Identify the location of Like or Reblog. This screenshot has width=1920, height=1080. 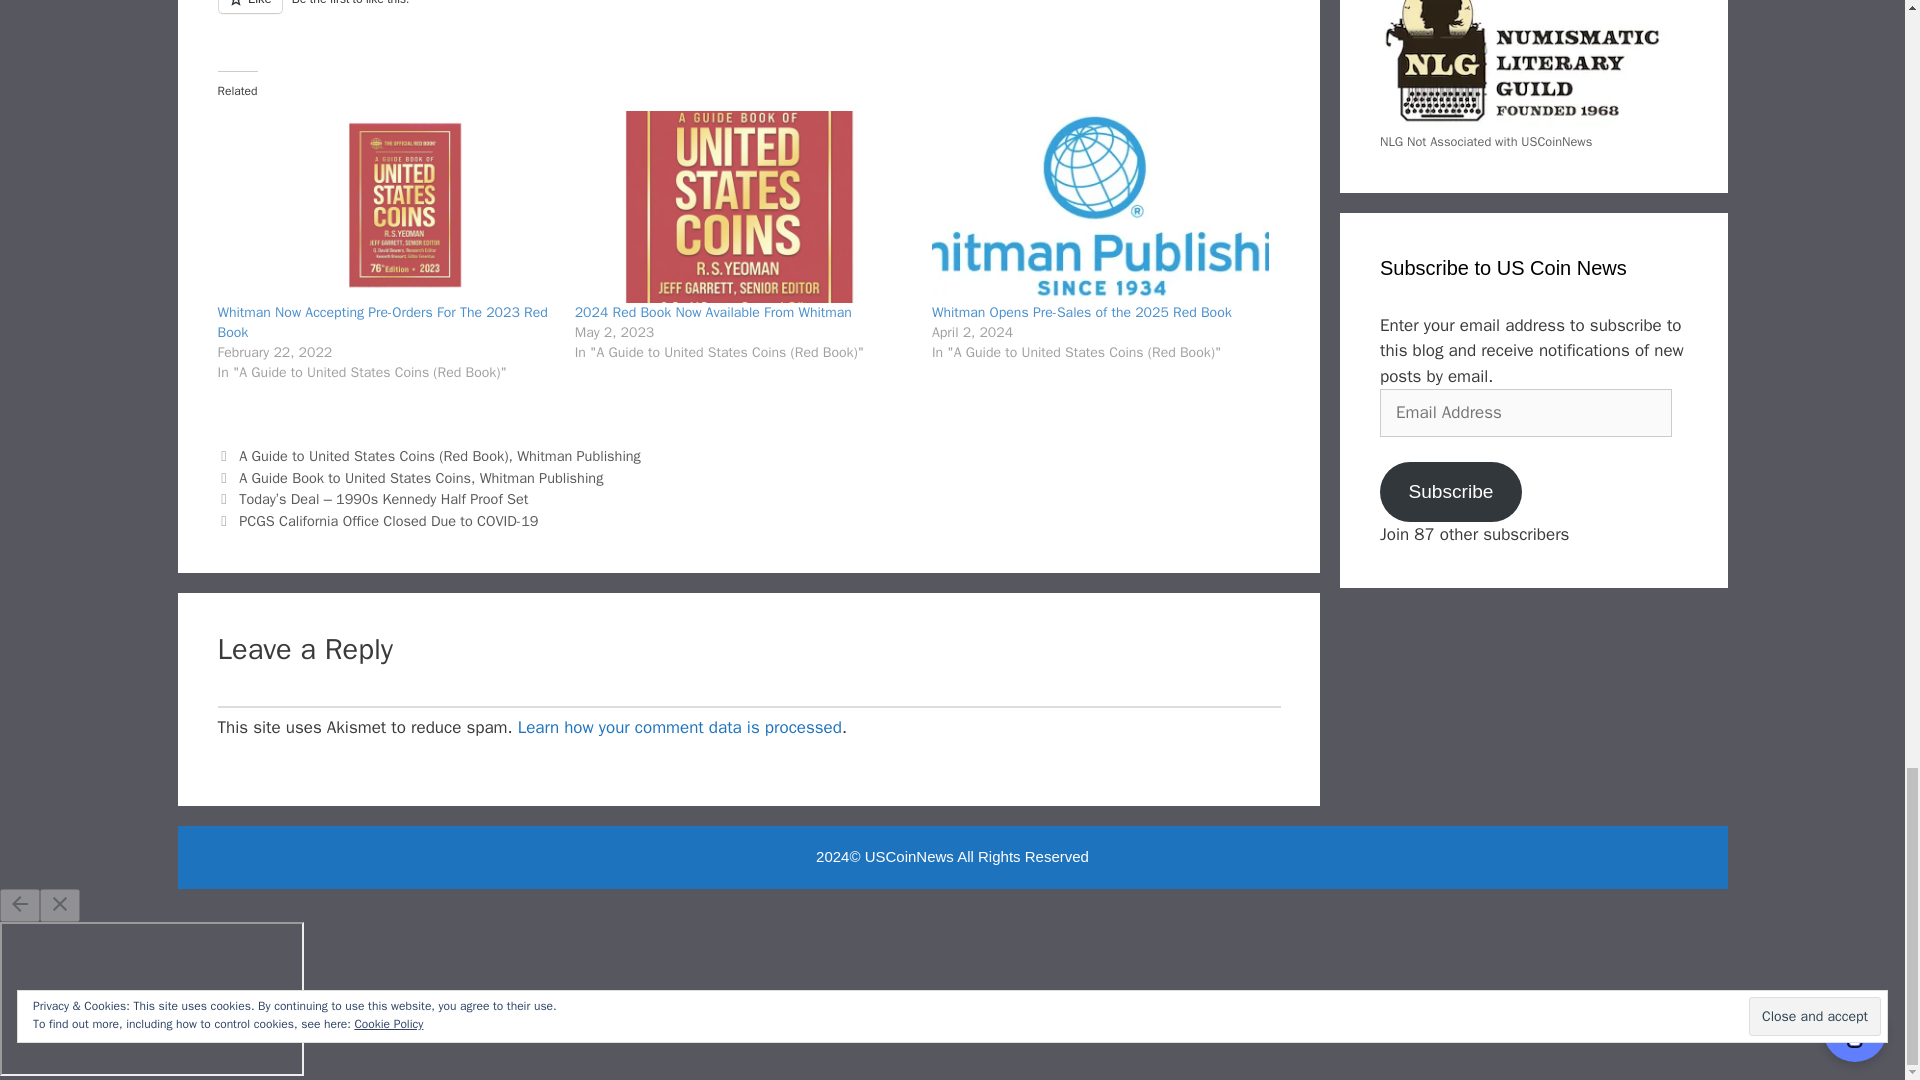
(749, 18).